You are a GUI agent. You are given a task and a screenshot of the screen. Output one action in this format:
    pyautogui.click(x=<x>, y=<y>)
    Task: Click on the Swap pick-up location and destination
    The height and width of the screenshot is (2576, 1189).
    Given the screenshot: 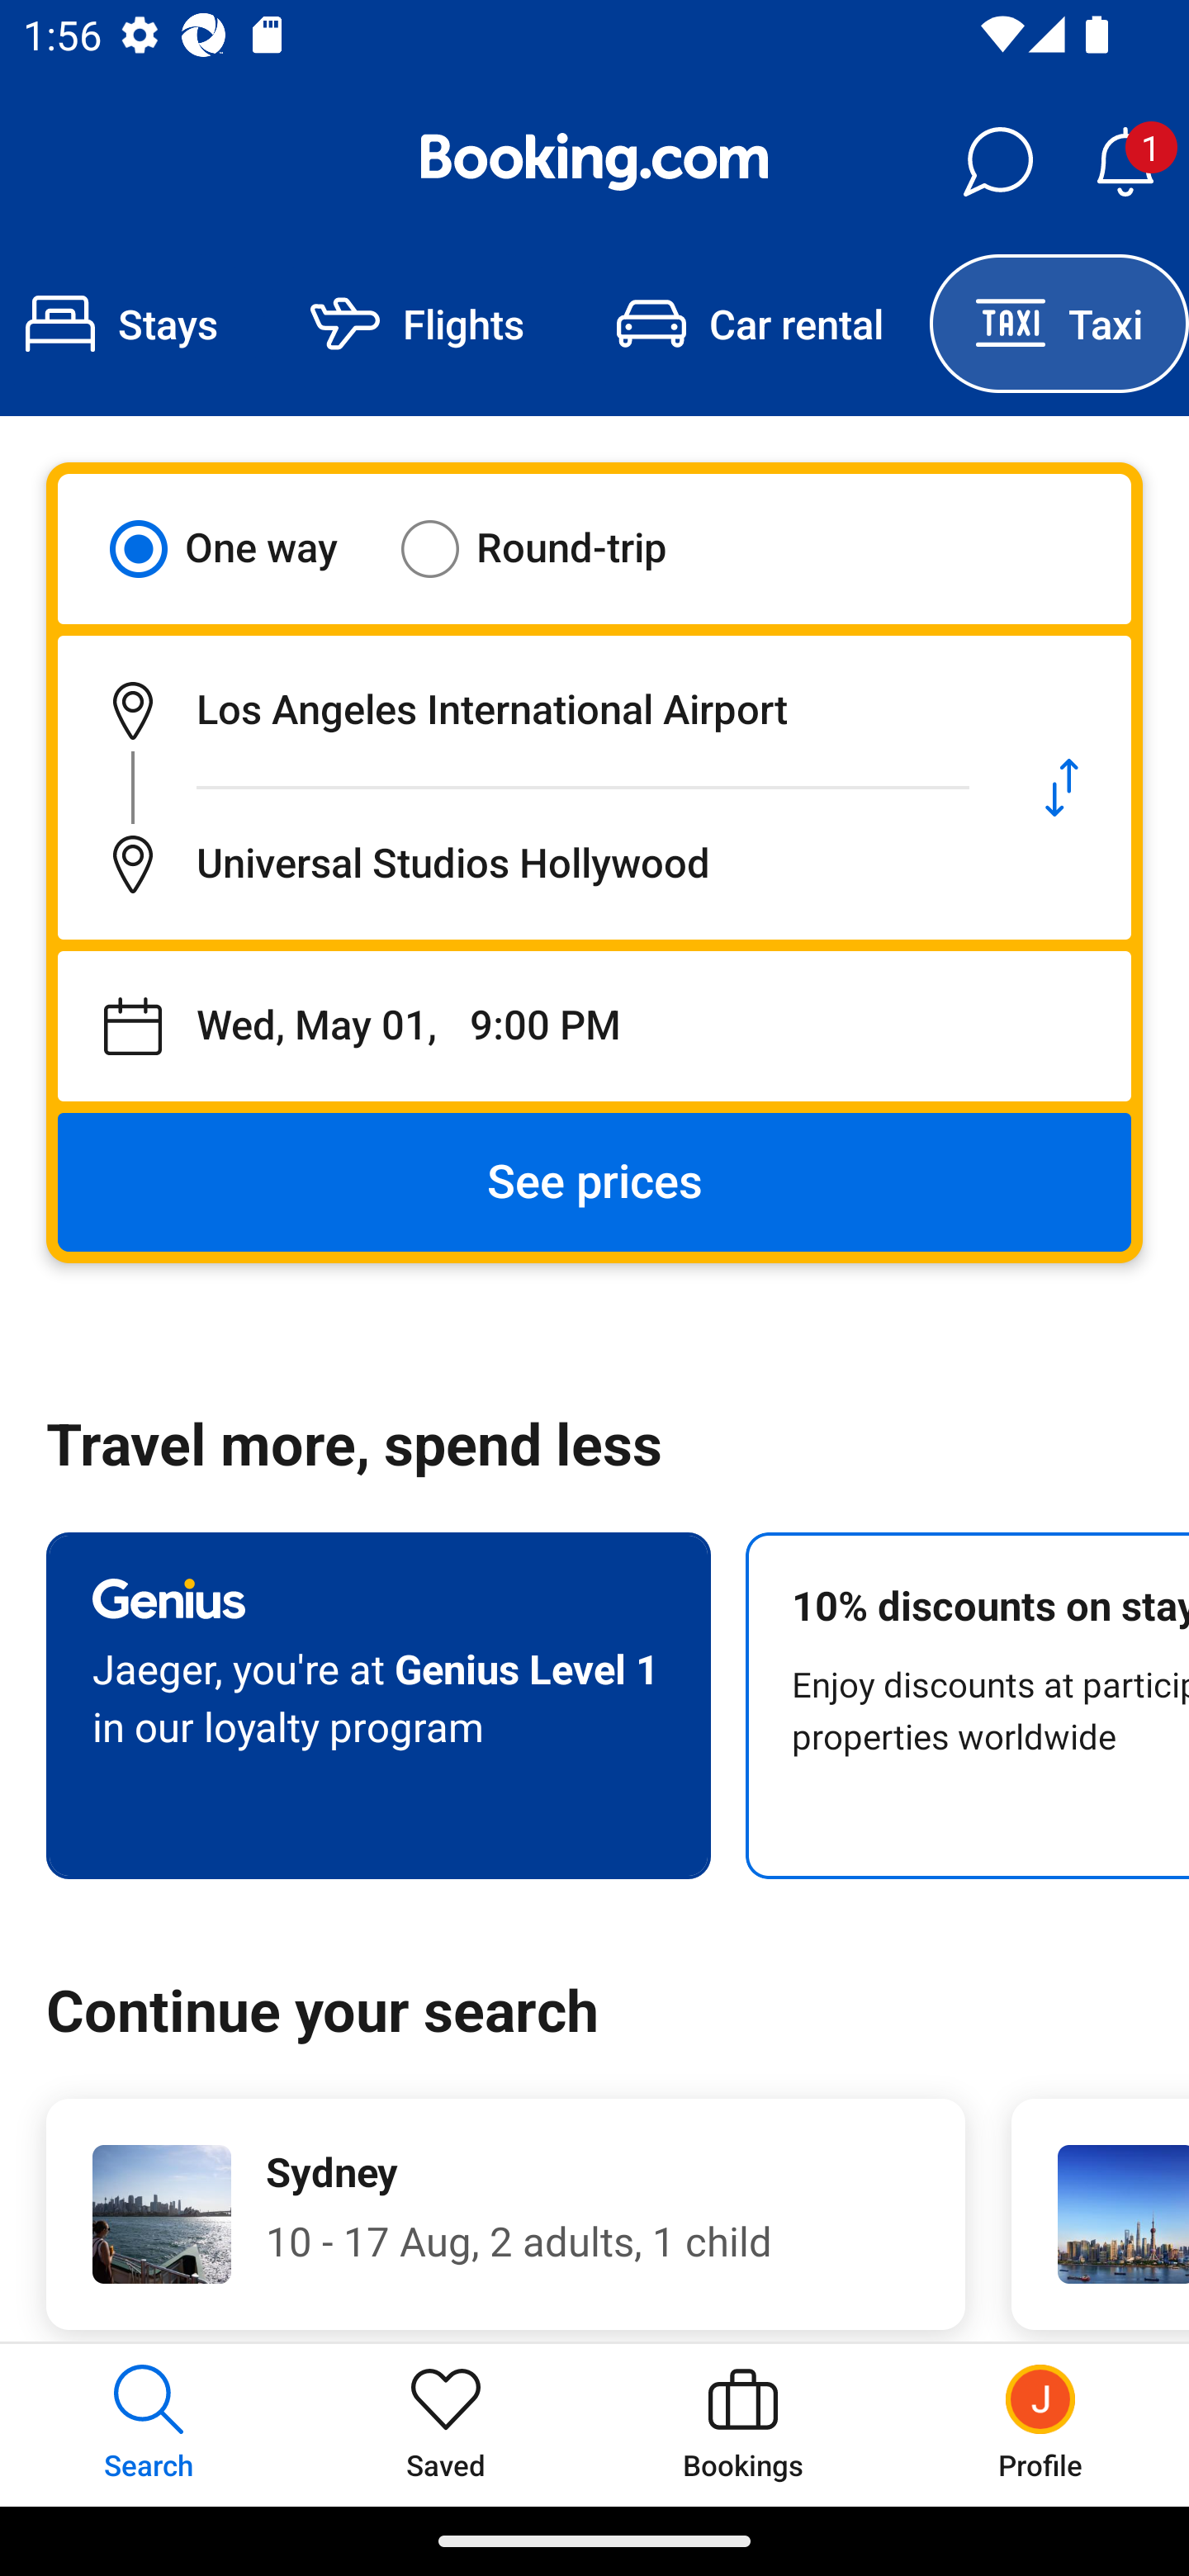 What is the action you would take?
    pyautogui.click(x=1062, y=788)
    